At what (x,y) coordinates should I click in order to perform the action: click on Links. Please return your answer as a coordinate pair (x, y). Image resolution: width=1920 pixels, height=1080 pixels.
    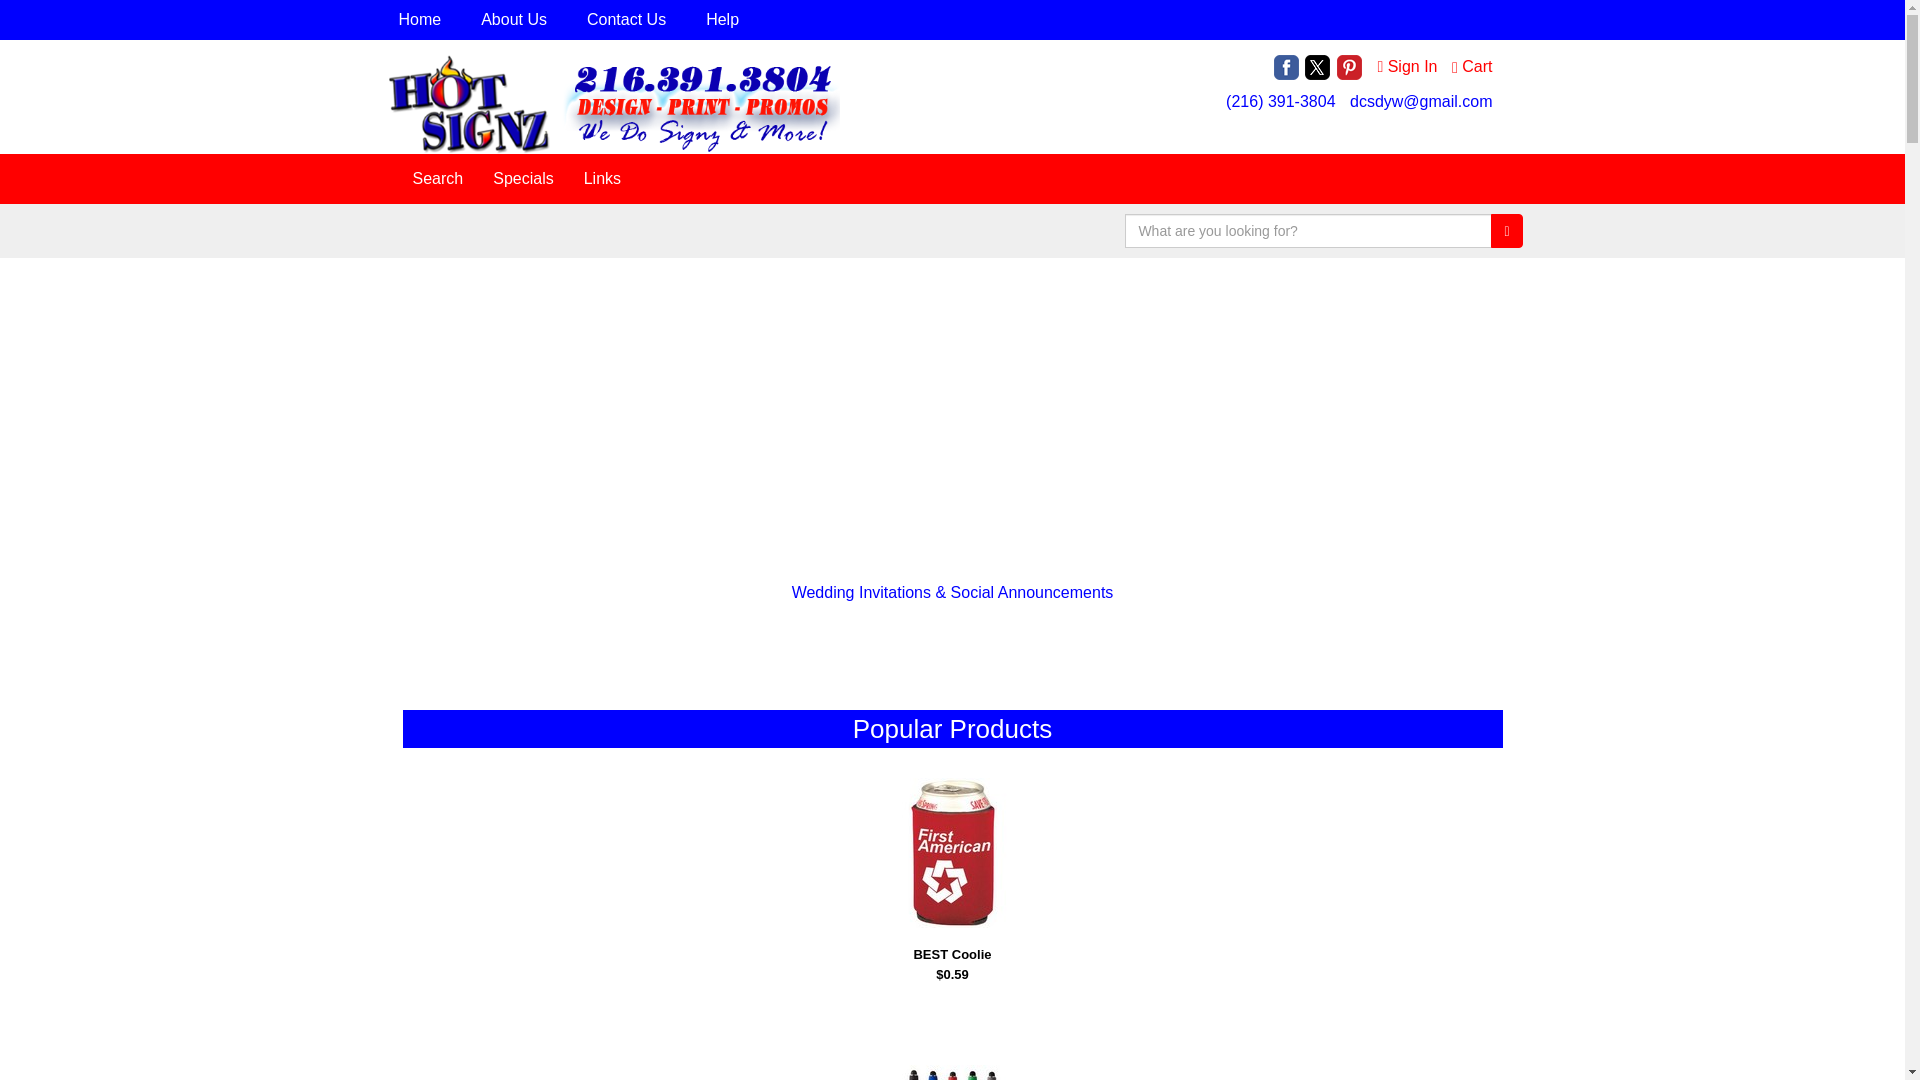
    Looking at the image, I should click on (602, 179).